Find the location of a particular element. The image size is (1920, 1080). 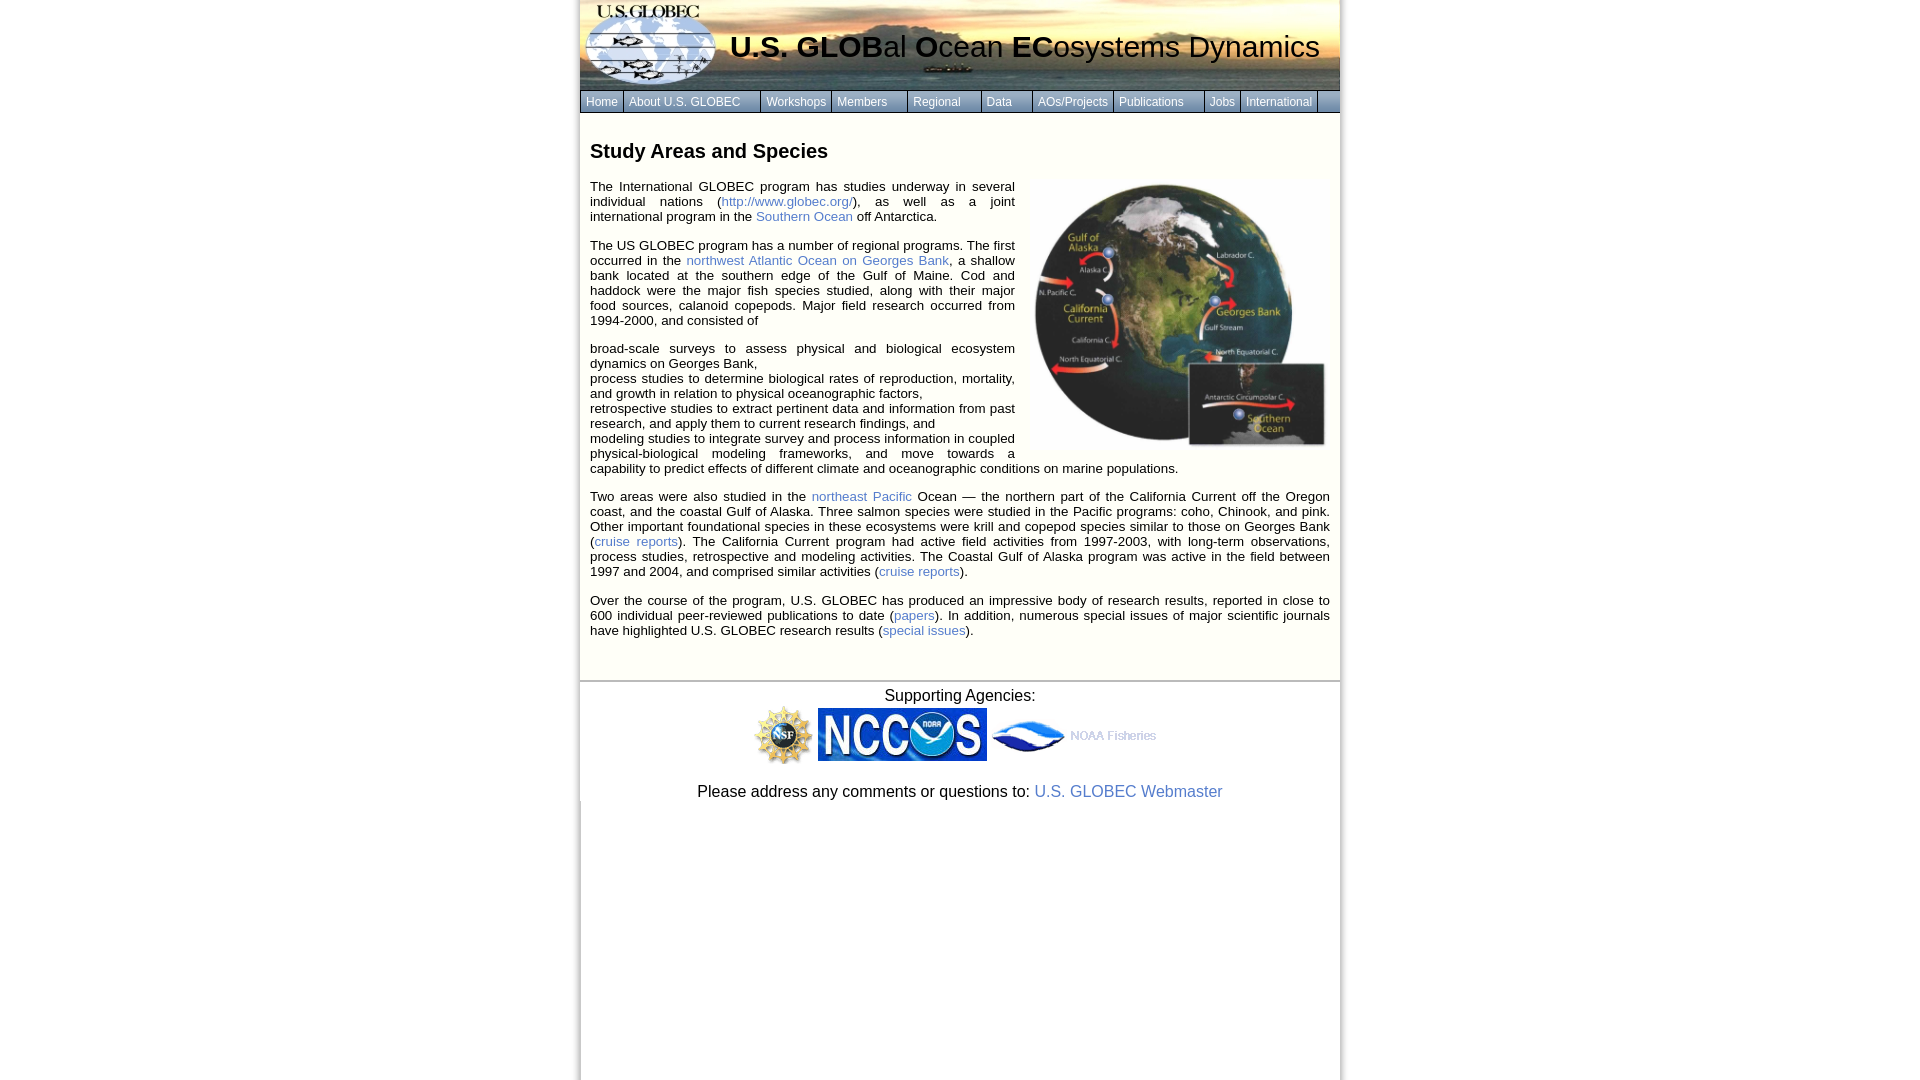

Jobs is located at coordinates (1222, 101).